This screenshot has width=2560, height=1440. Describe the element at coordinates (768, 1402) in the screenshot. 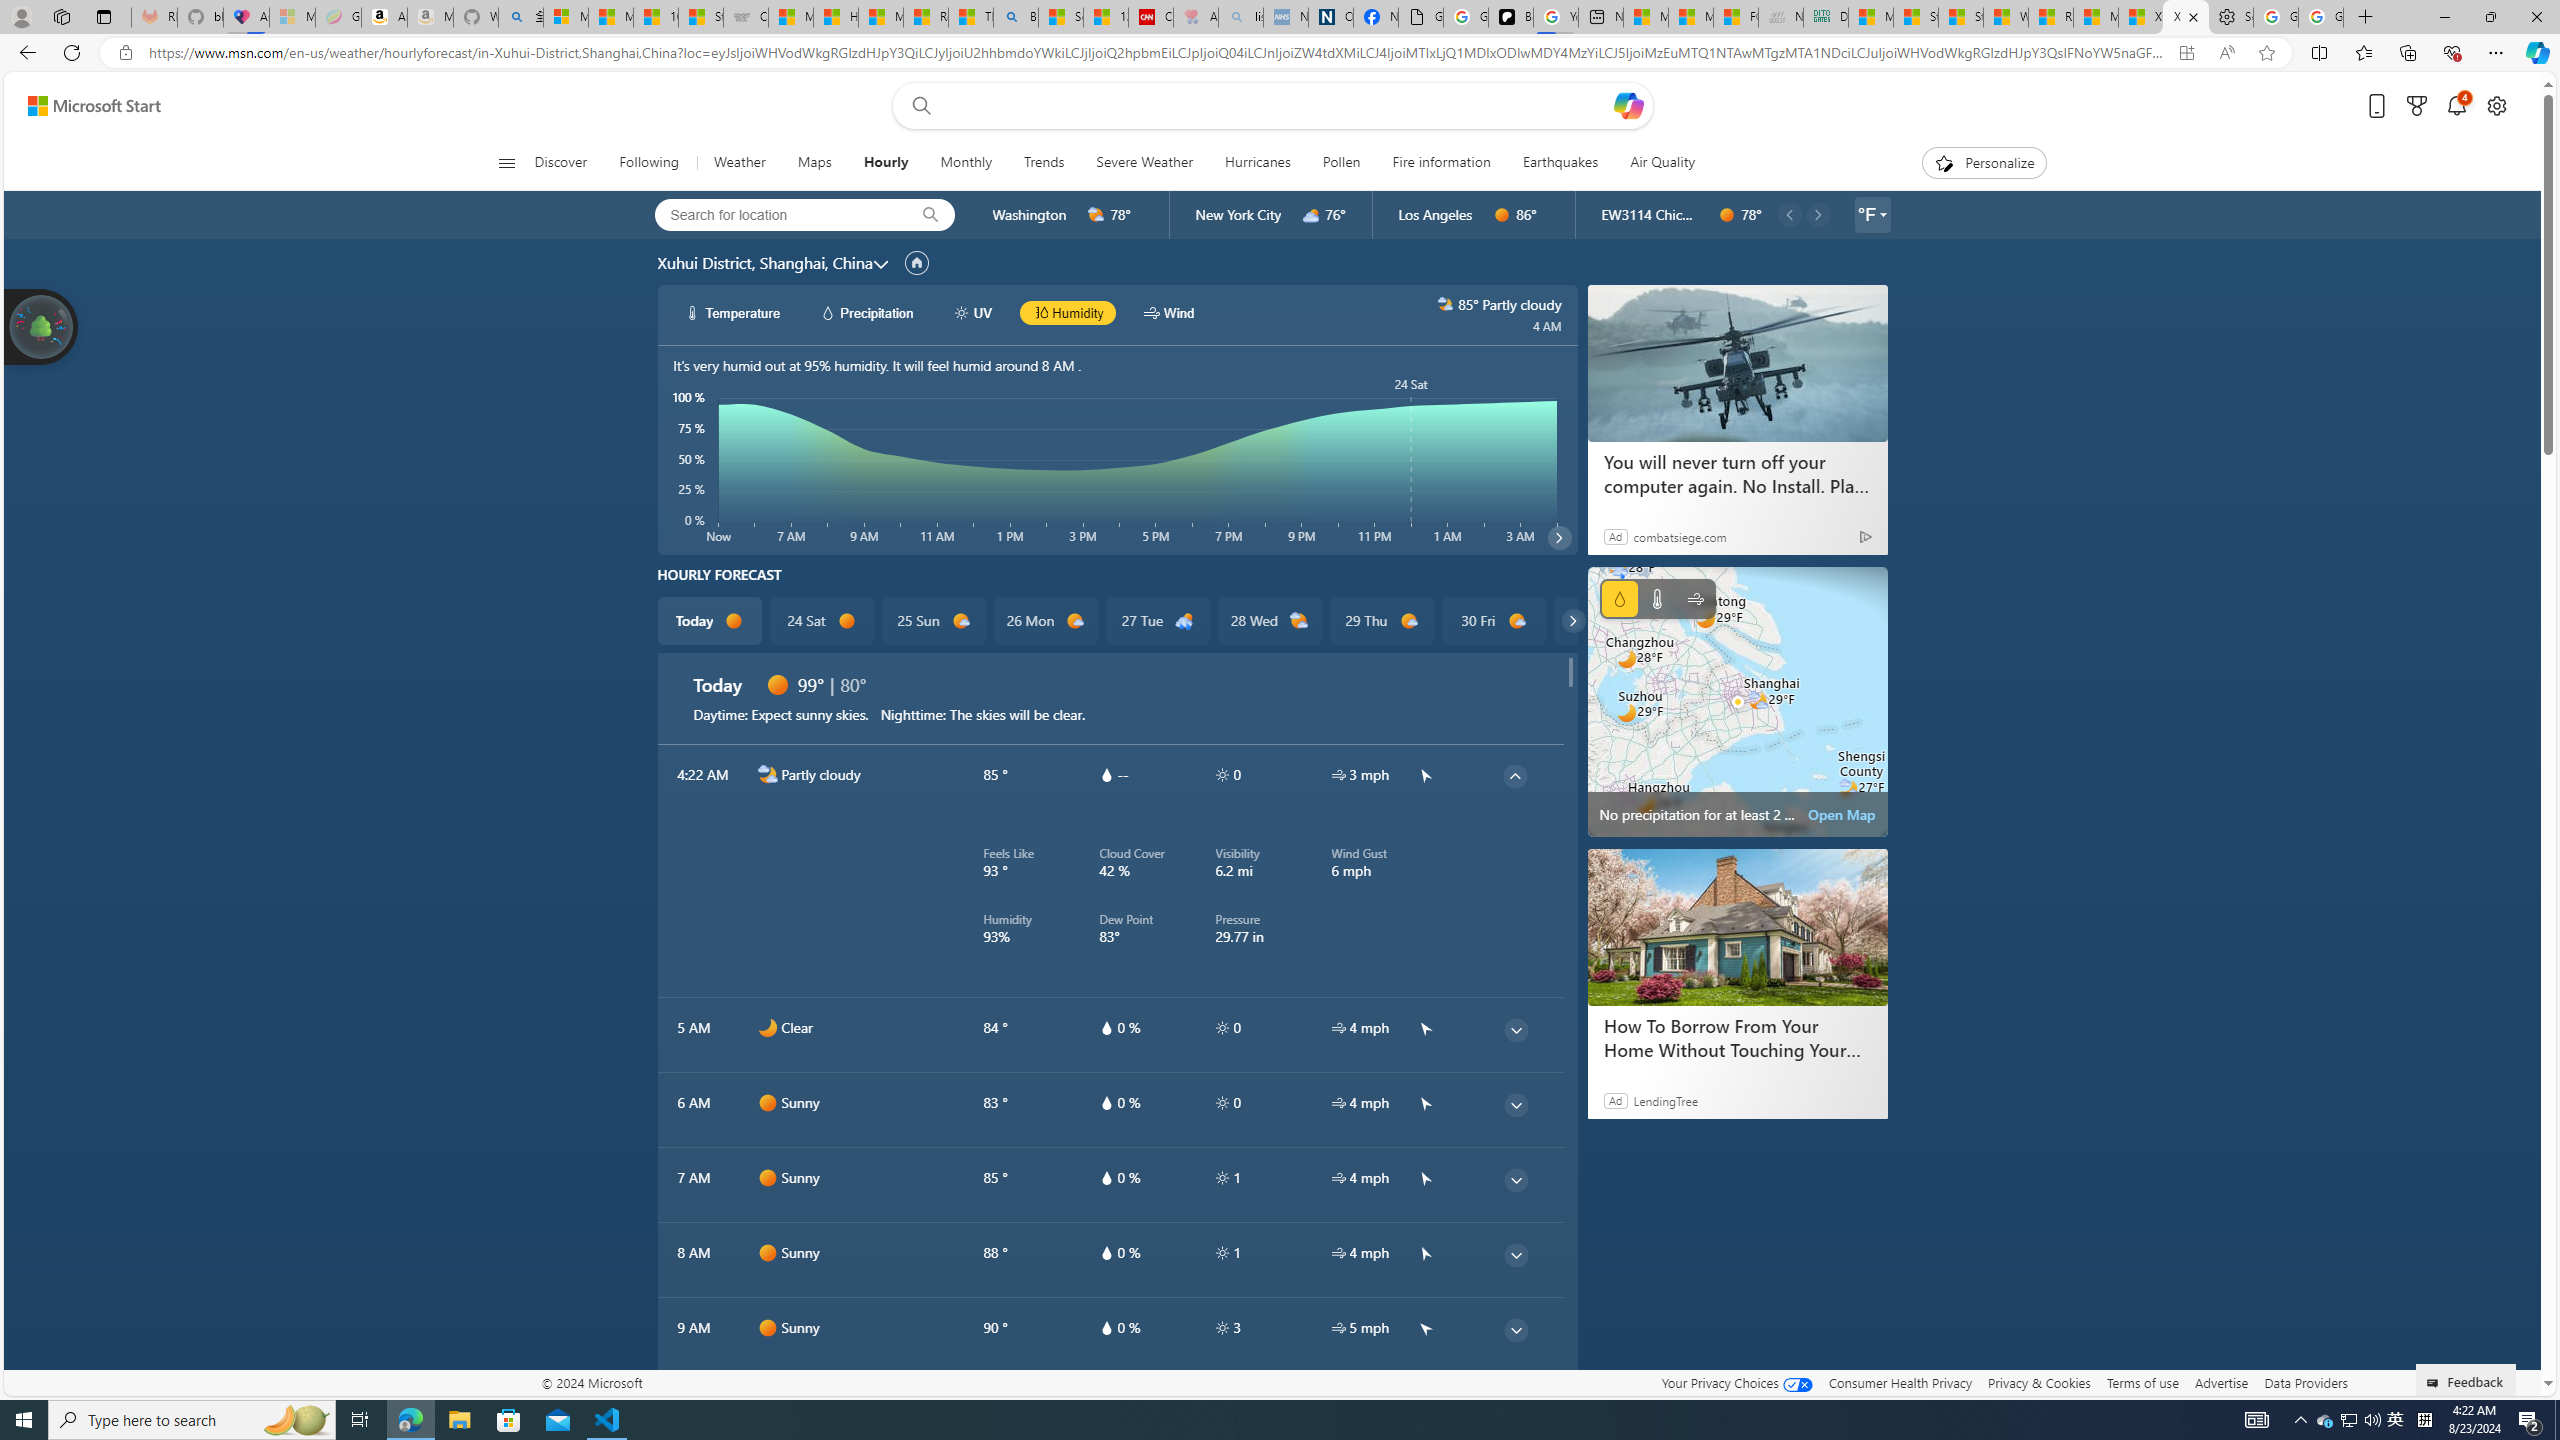

I see `d0000` at that location.